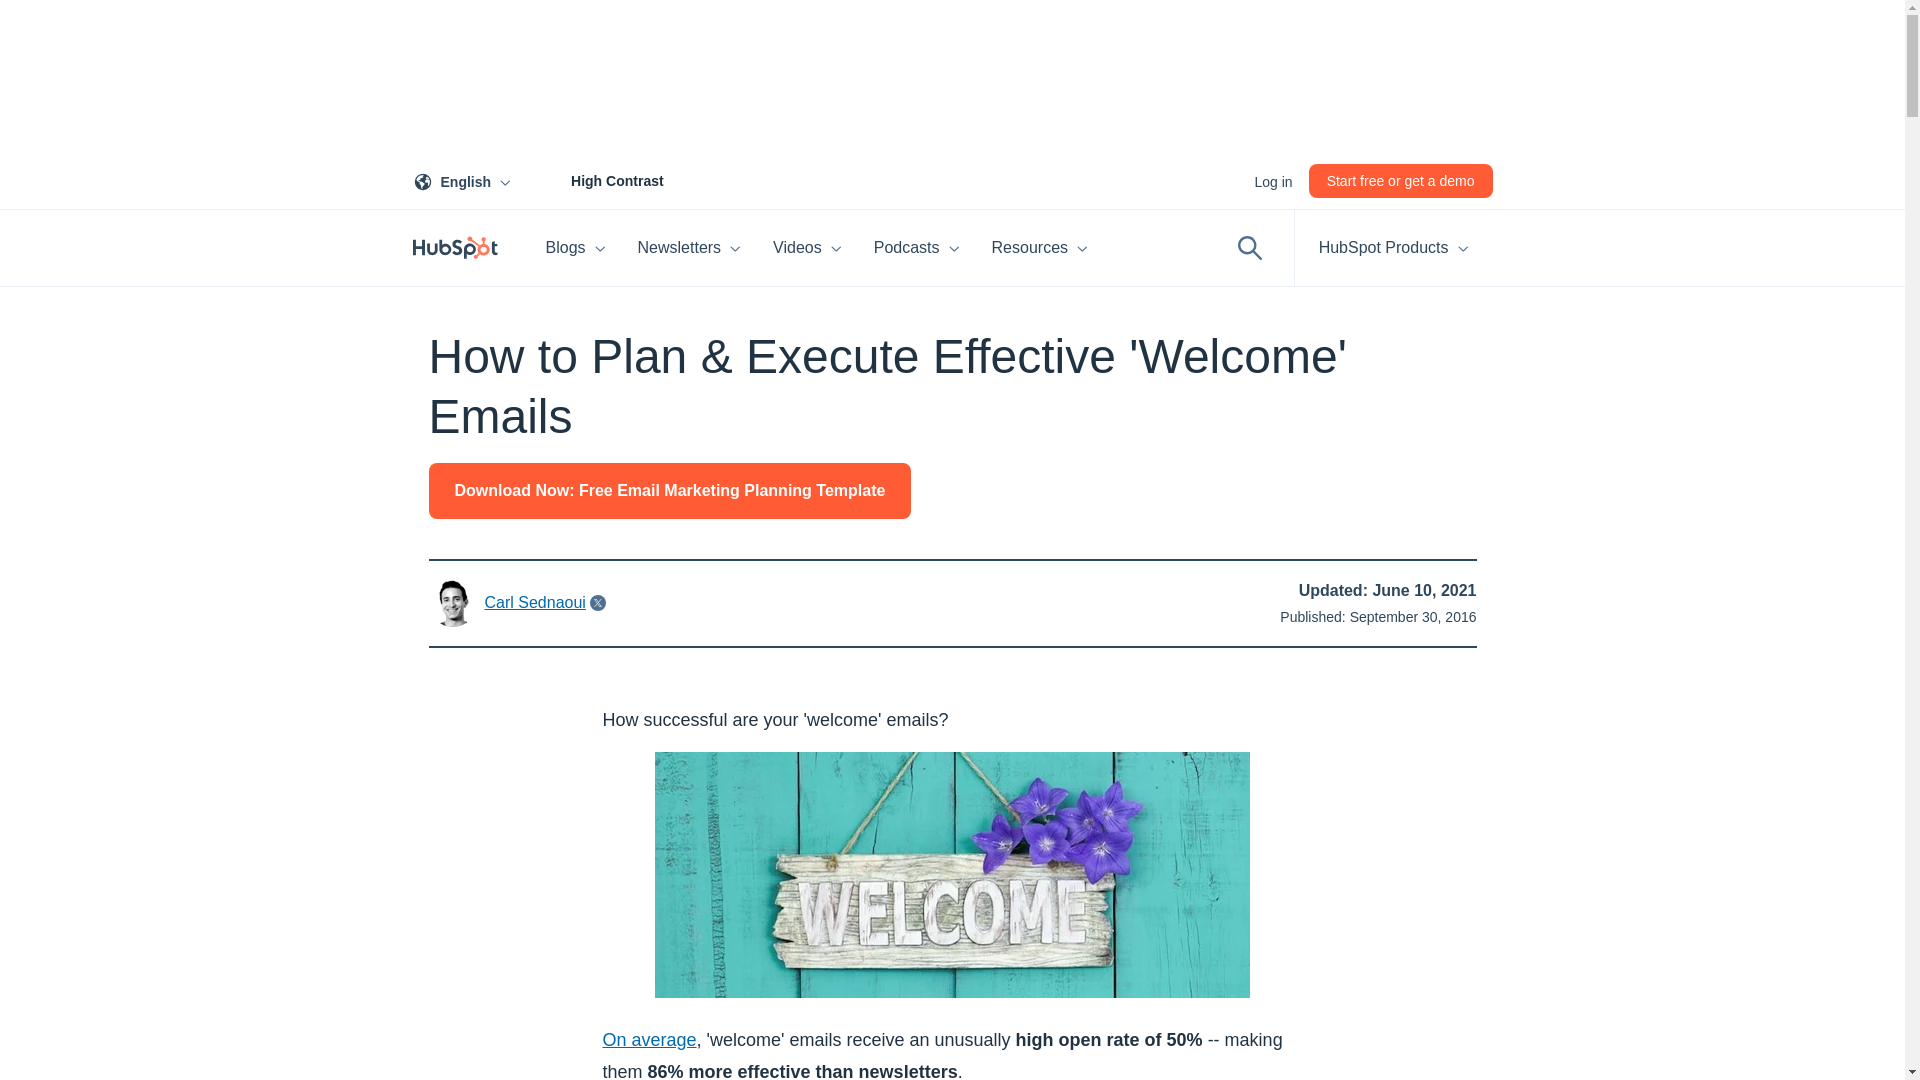 This screenshot has width=1920, height=1080. What do you see at coordinates (595, 180) in the screenshot?
I see `High Contrast` at bounding box center [595, 180].